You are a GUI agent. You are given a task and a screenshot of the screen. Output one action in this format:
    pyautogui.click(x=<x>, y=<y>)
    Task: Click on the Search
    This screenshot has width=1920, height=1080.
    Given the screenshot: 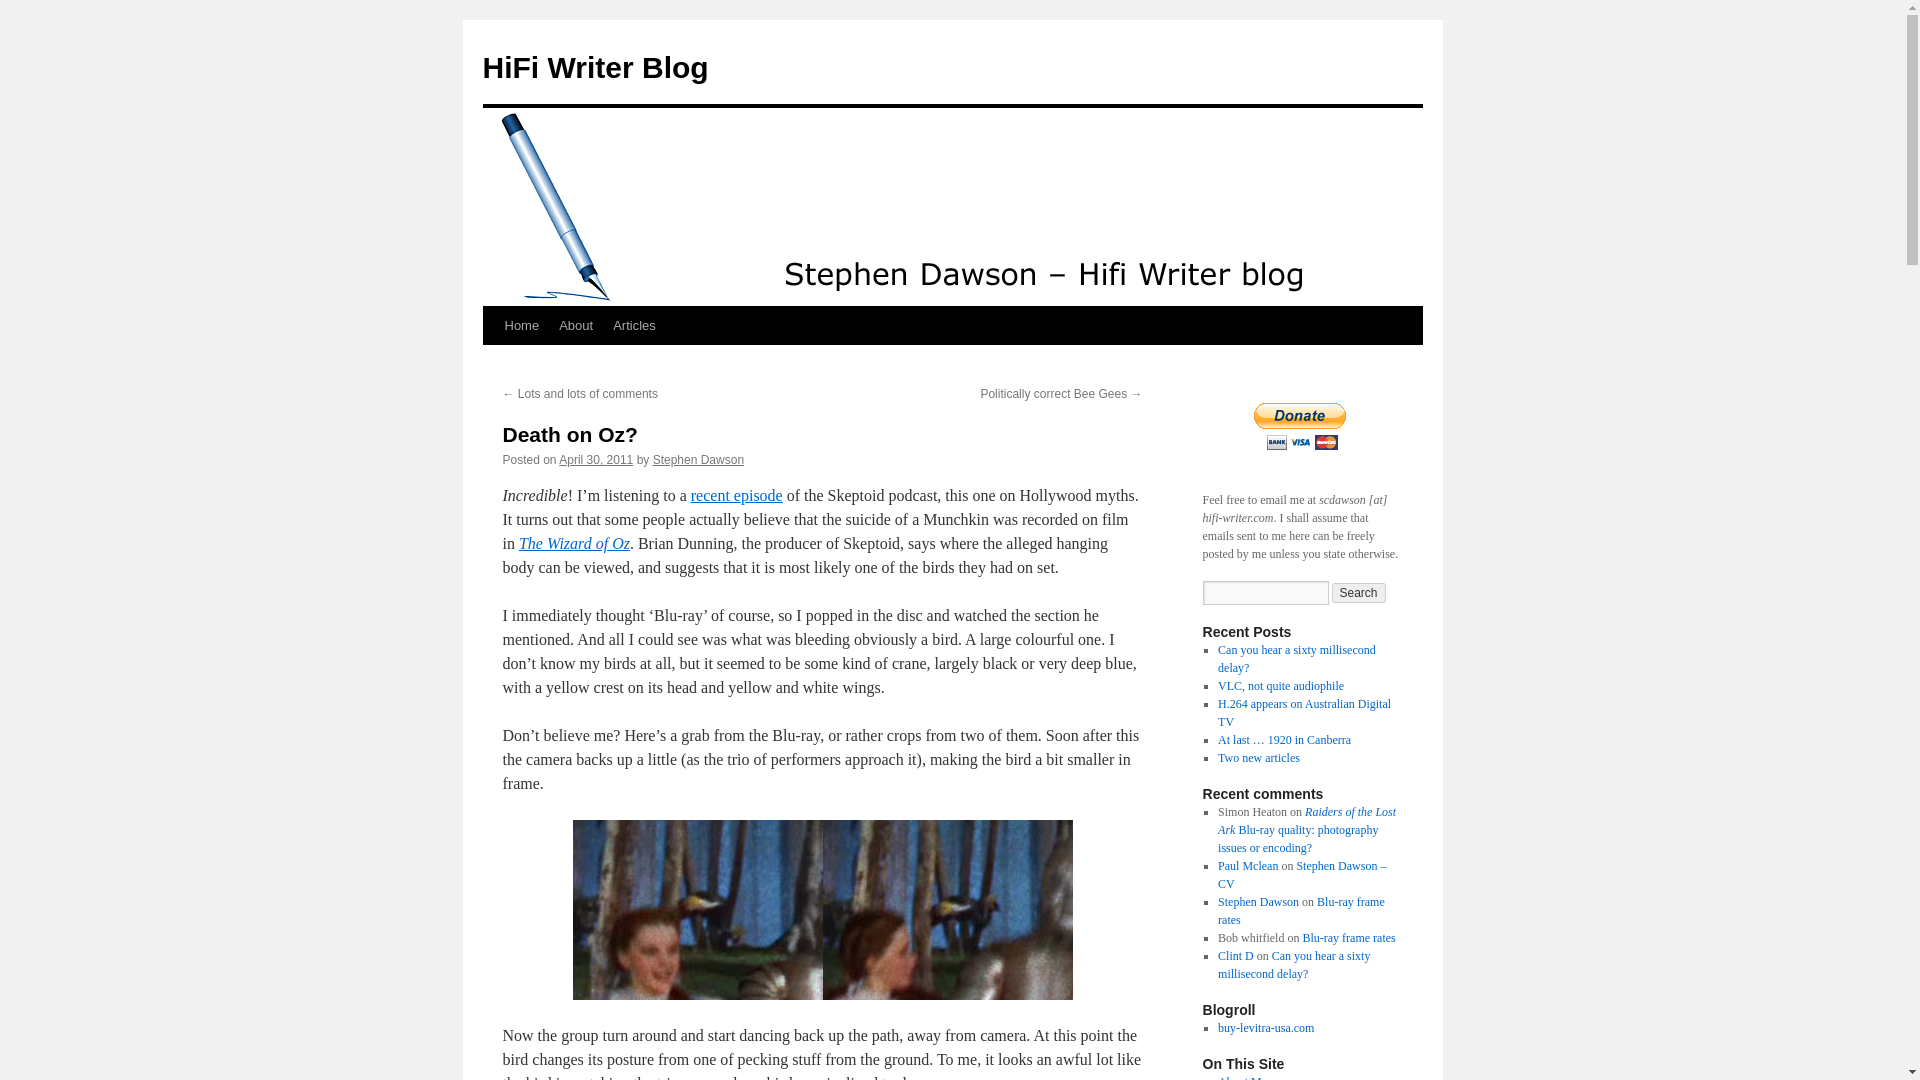 What is the action you would take?
    pyautogui.click(x=1359, y=592)
    